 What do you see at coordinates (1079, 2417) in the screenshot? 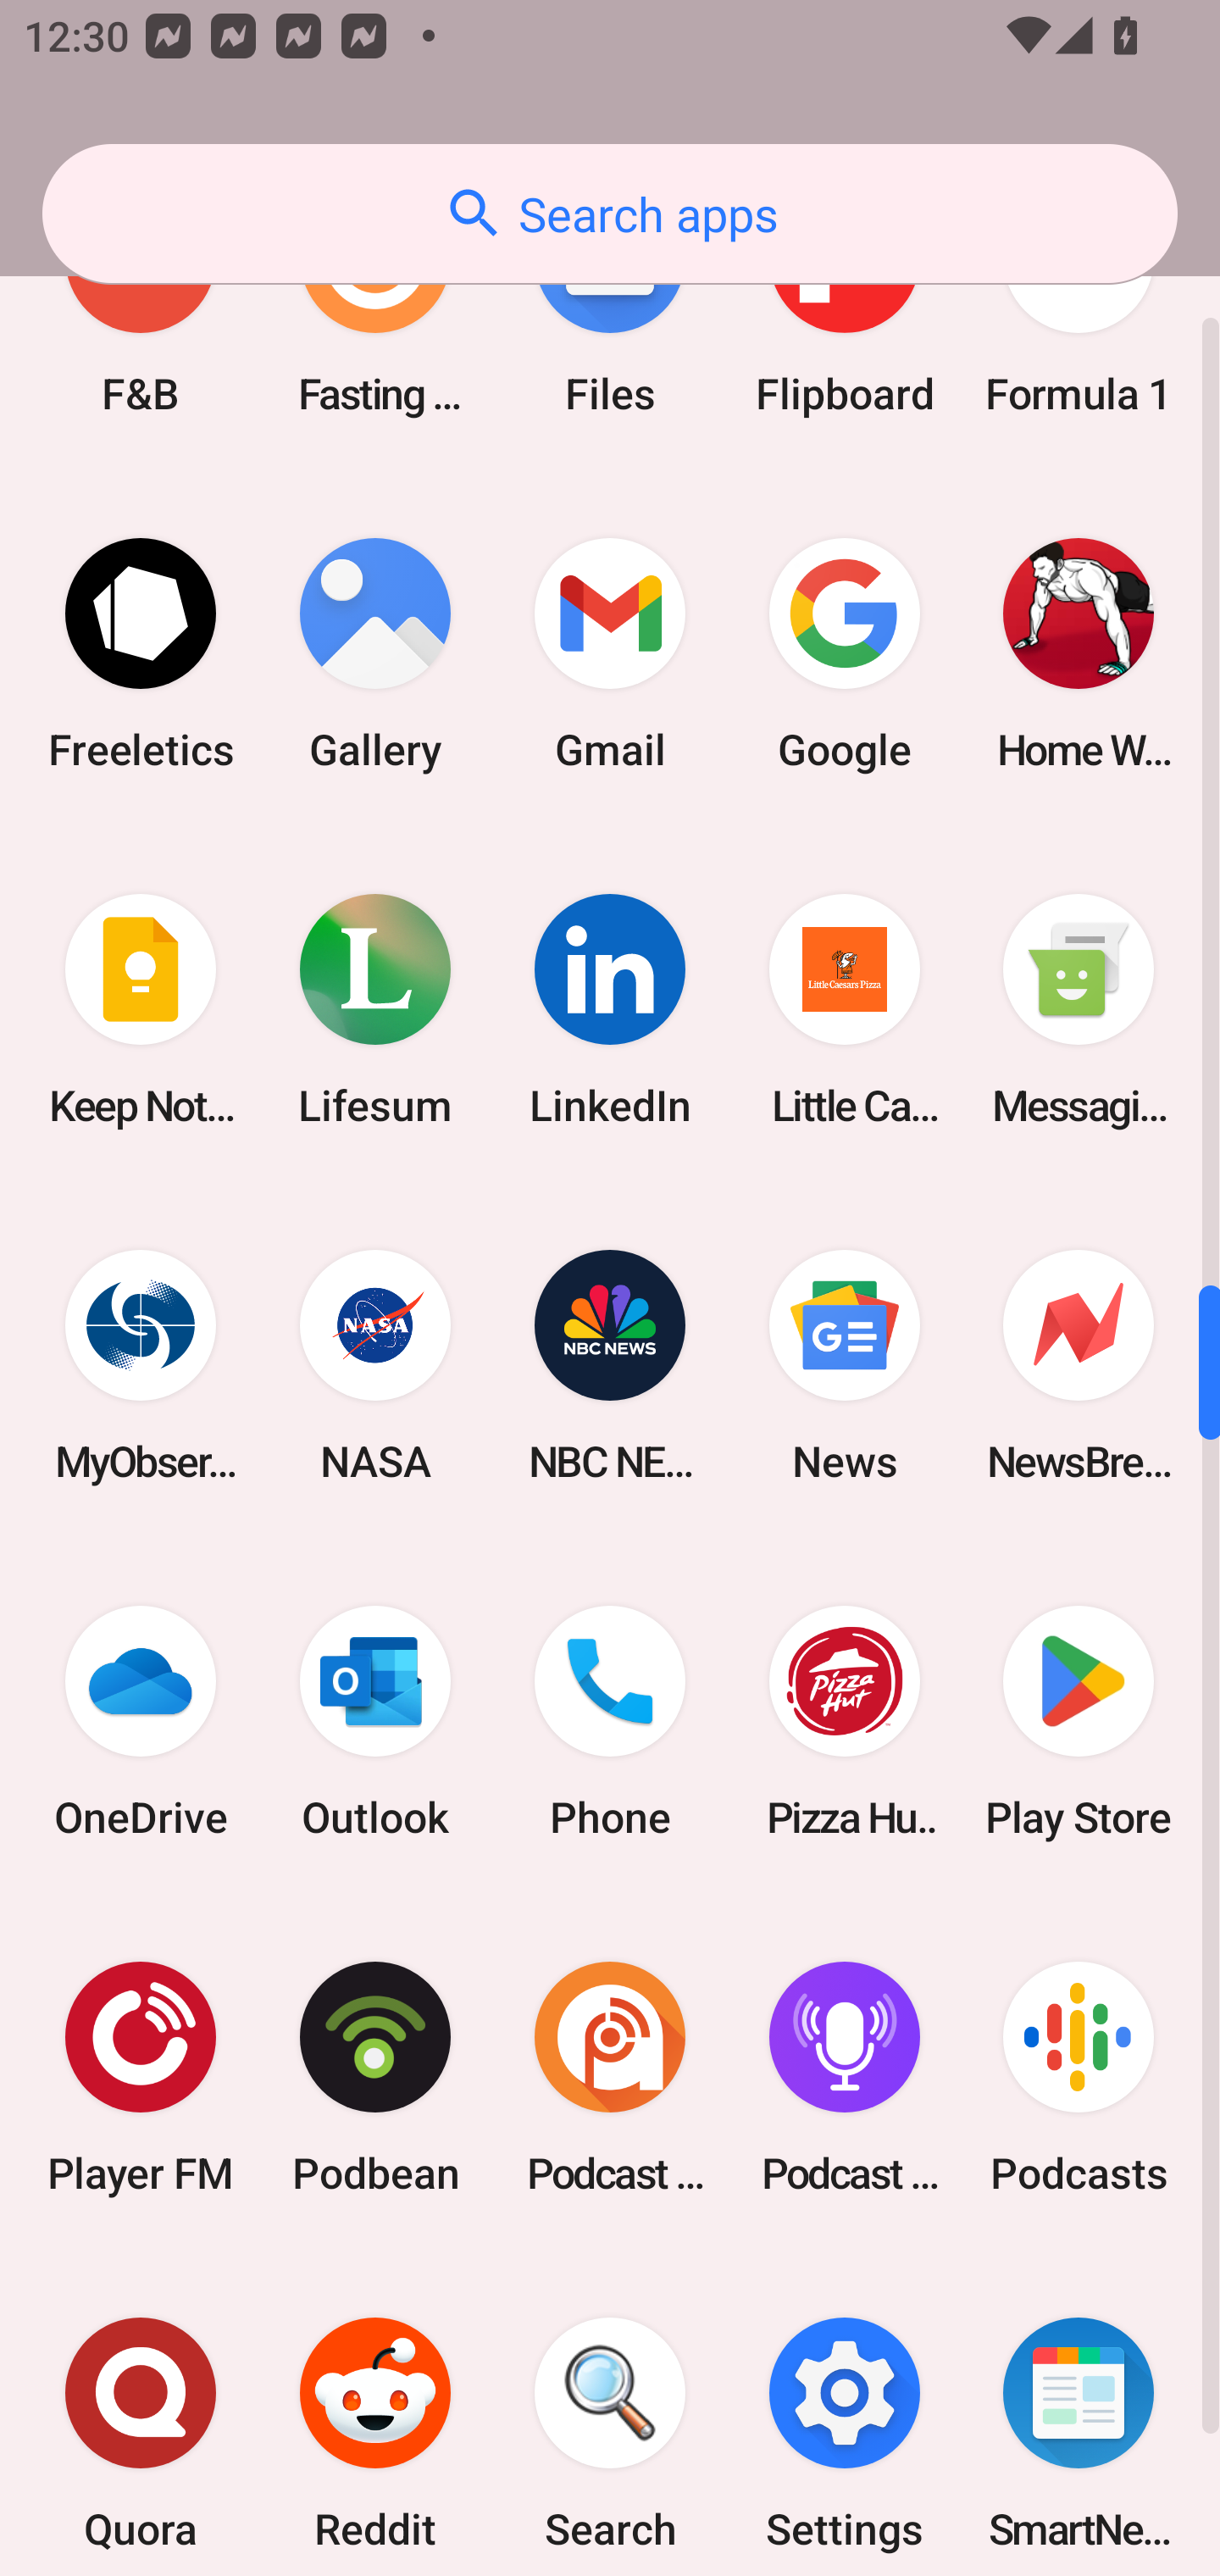
I see `SmartNews` at bounding box center [1079, 2417].